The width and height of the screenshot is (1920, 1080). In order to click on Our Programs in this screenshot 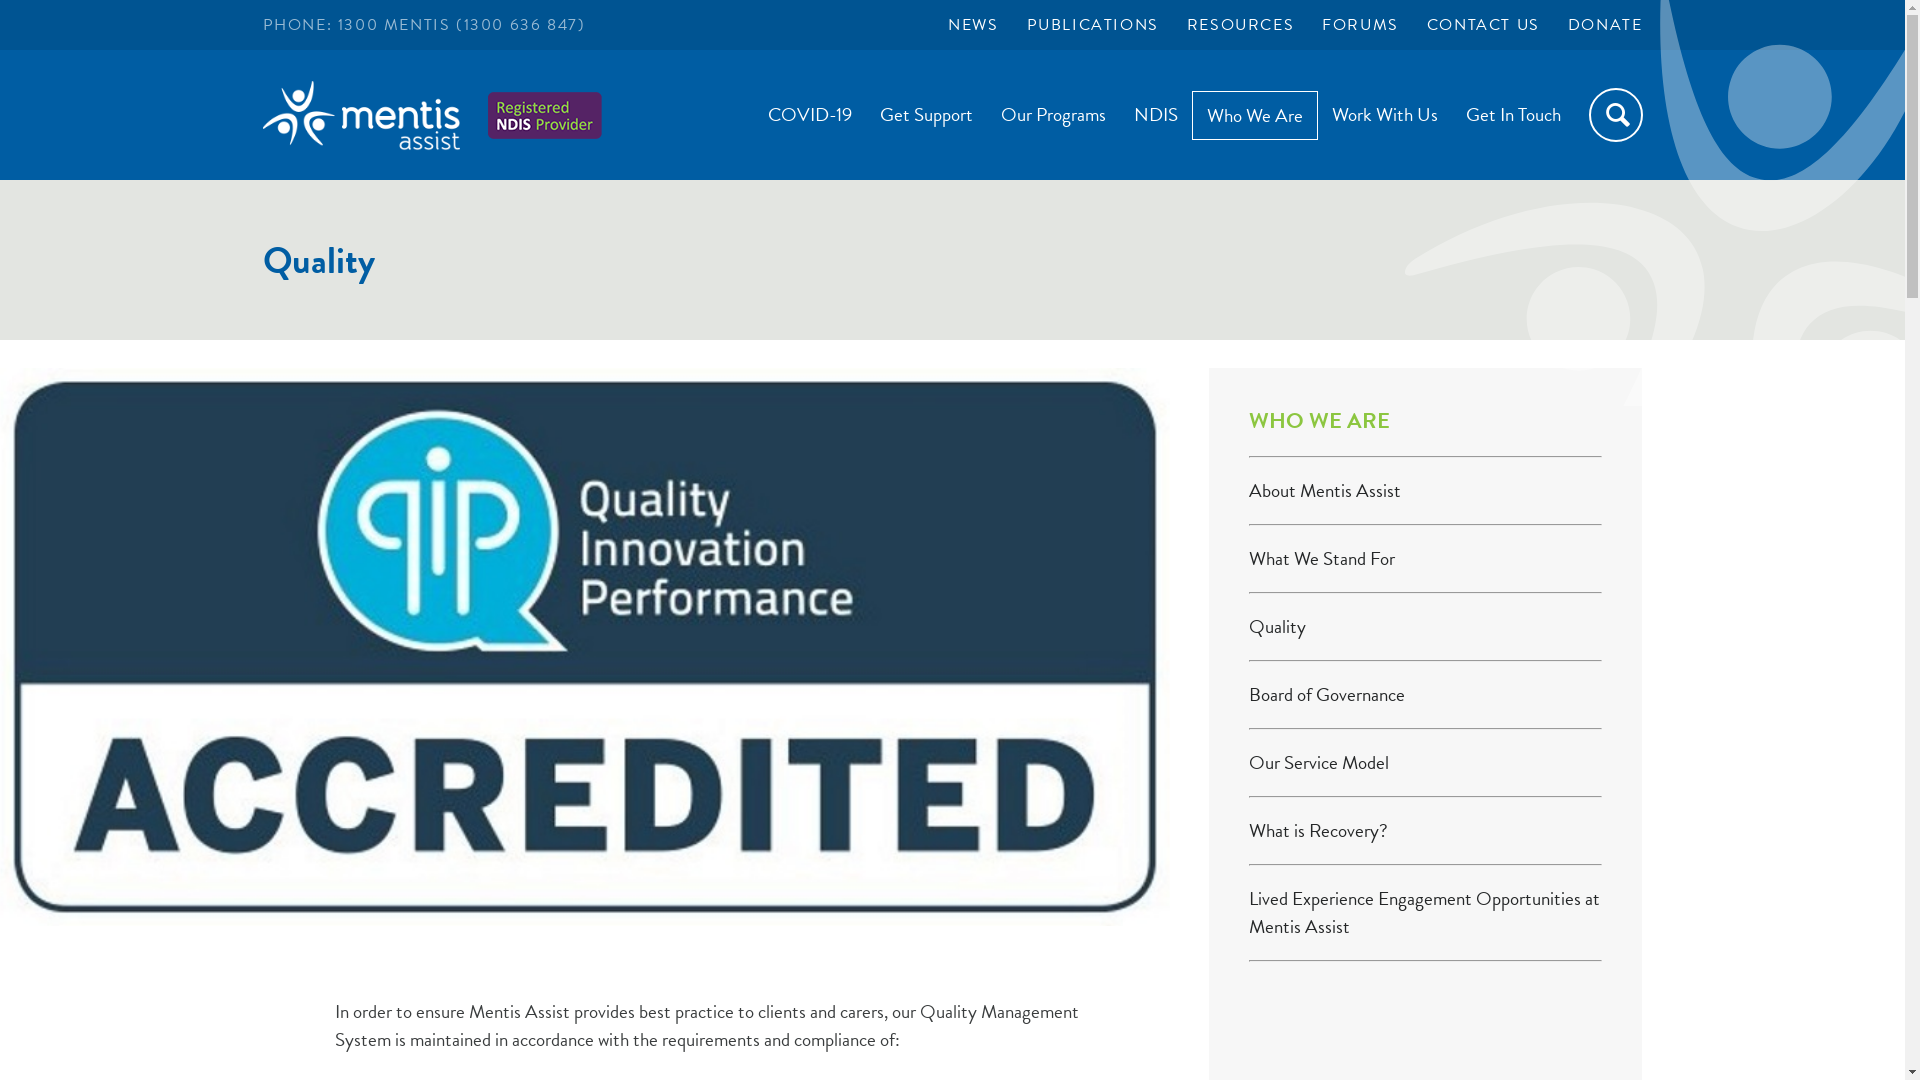, I will do `click(1052, 114)`.